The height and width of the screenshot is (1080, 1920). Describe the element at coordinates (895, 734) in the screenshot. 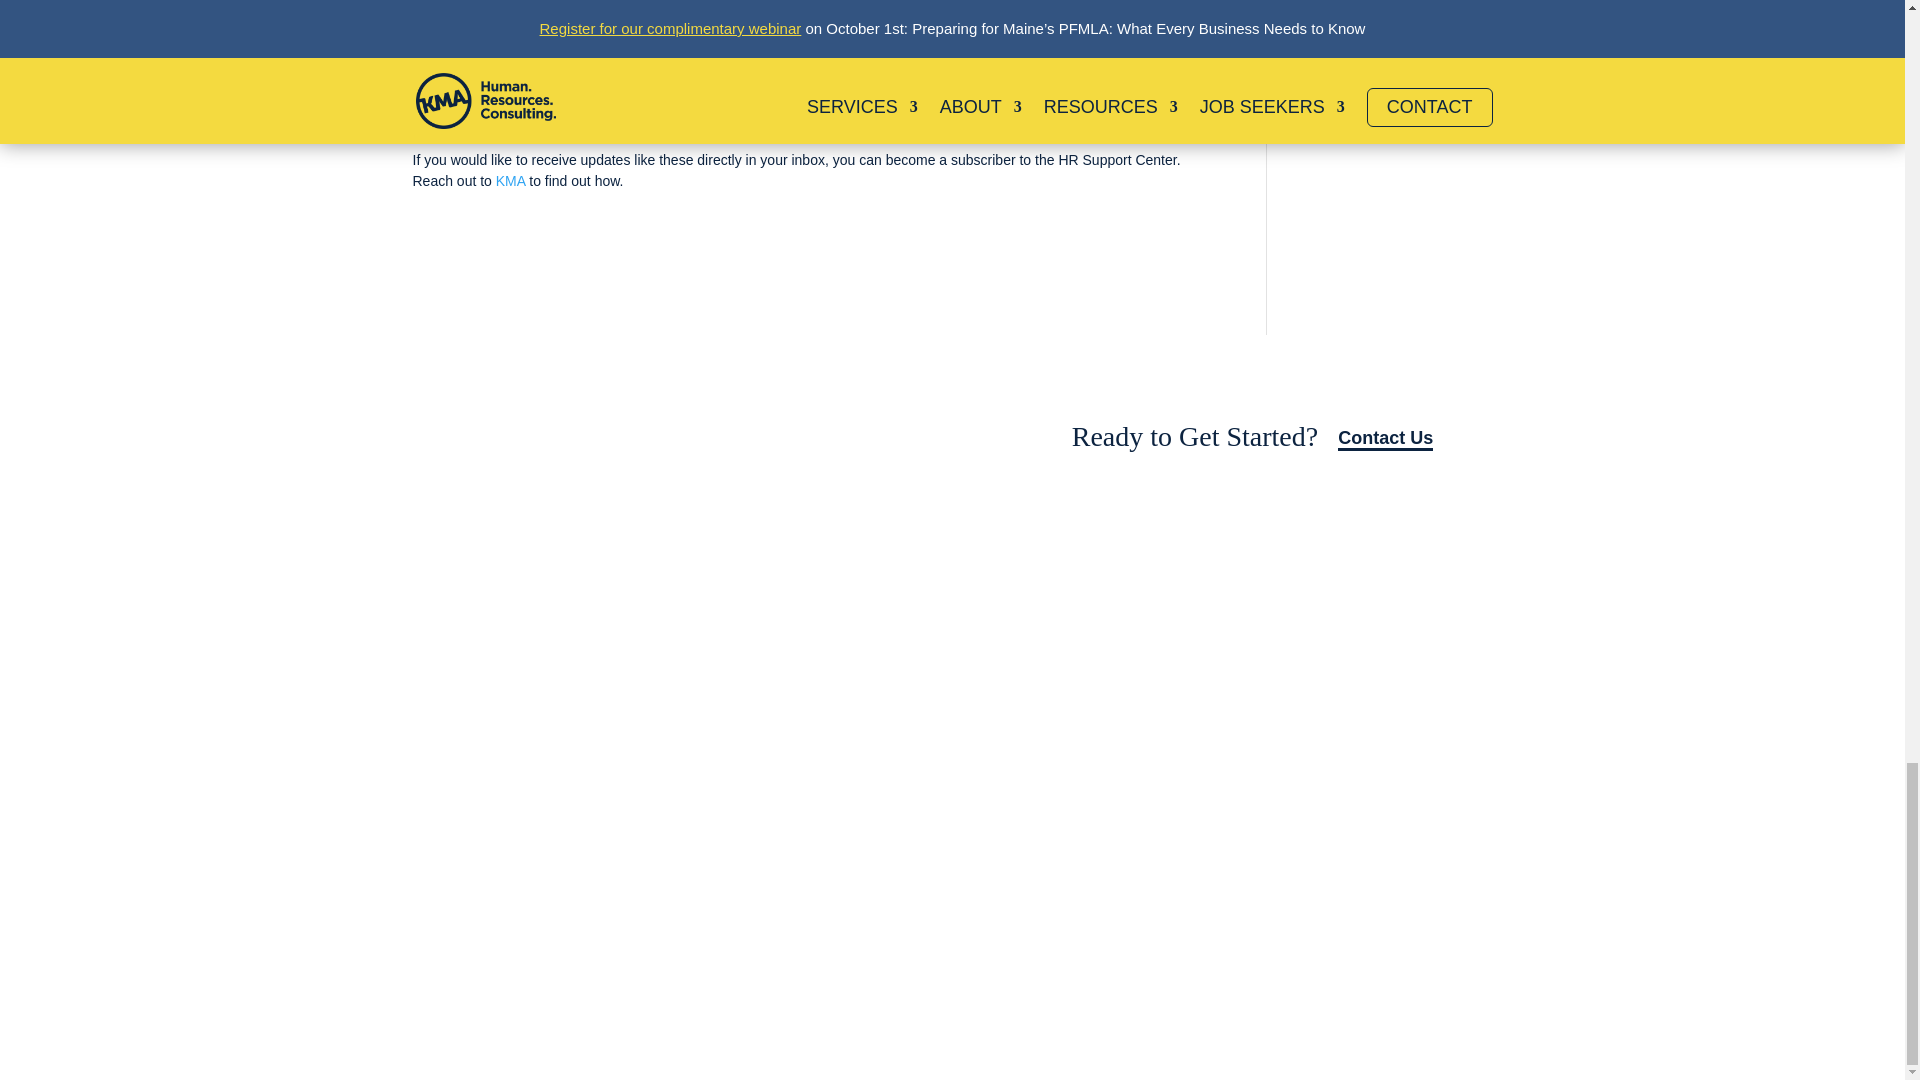

I see `Compensation` at that location.